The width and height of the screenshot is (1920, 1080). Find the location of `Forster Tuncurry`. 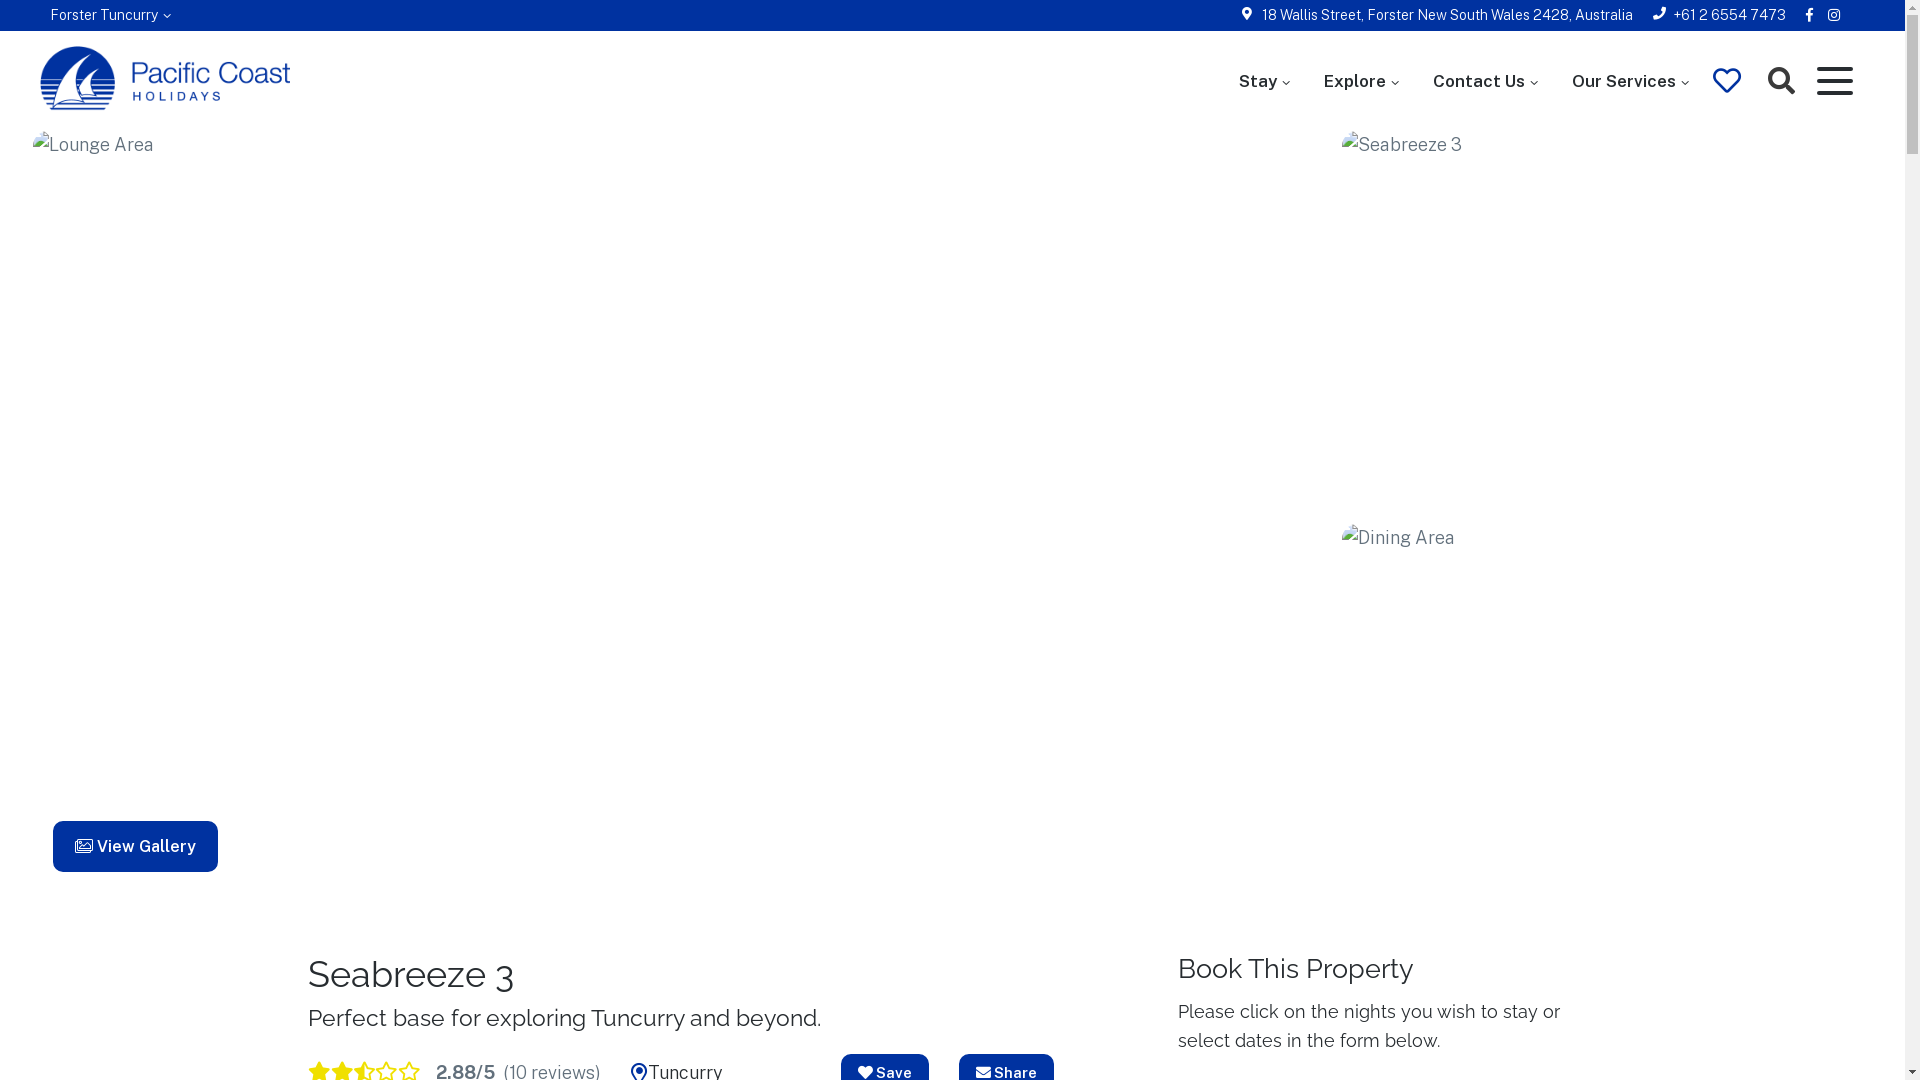

Forster Tuncurry is located at coordinates (110, 15).